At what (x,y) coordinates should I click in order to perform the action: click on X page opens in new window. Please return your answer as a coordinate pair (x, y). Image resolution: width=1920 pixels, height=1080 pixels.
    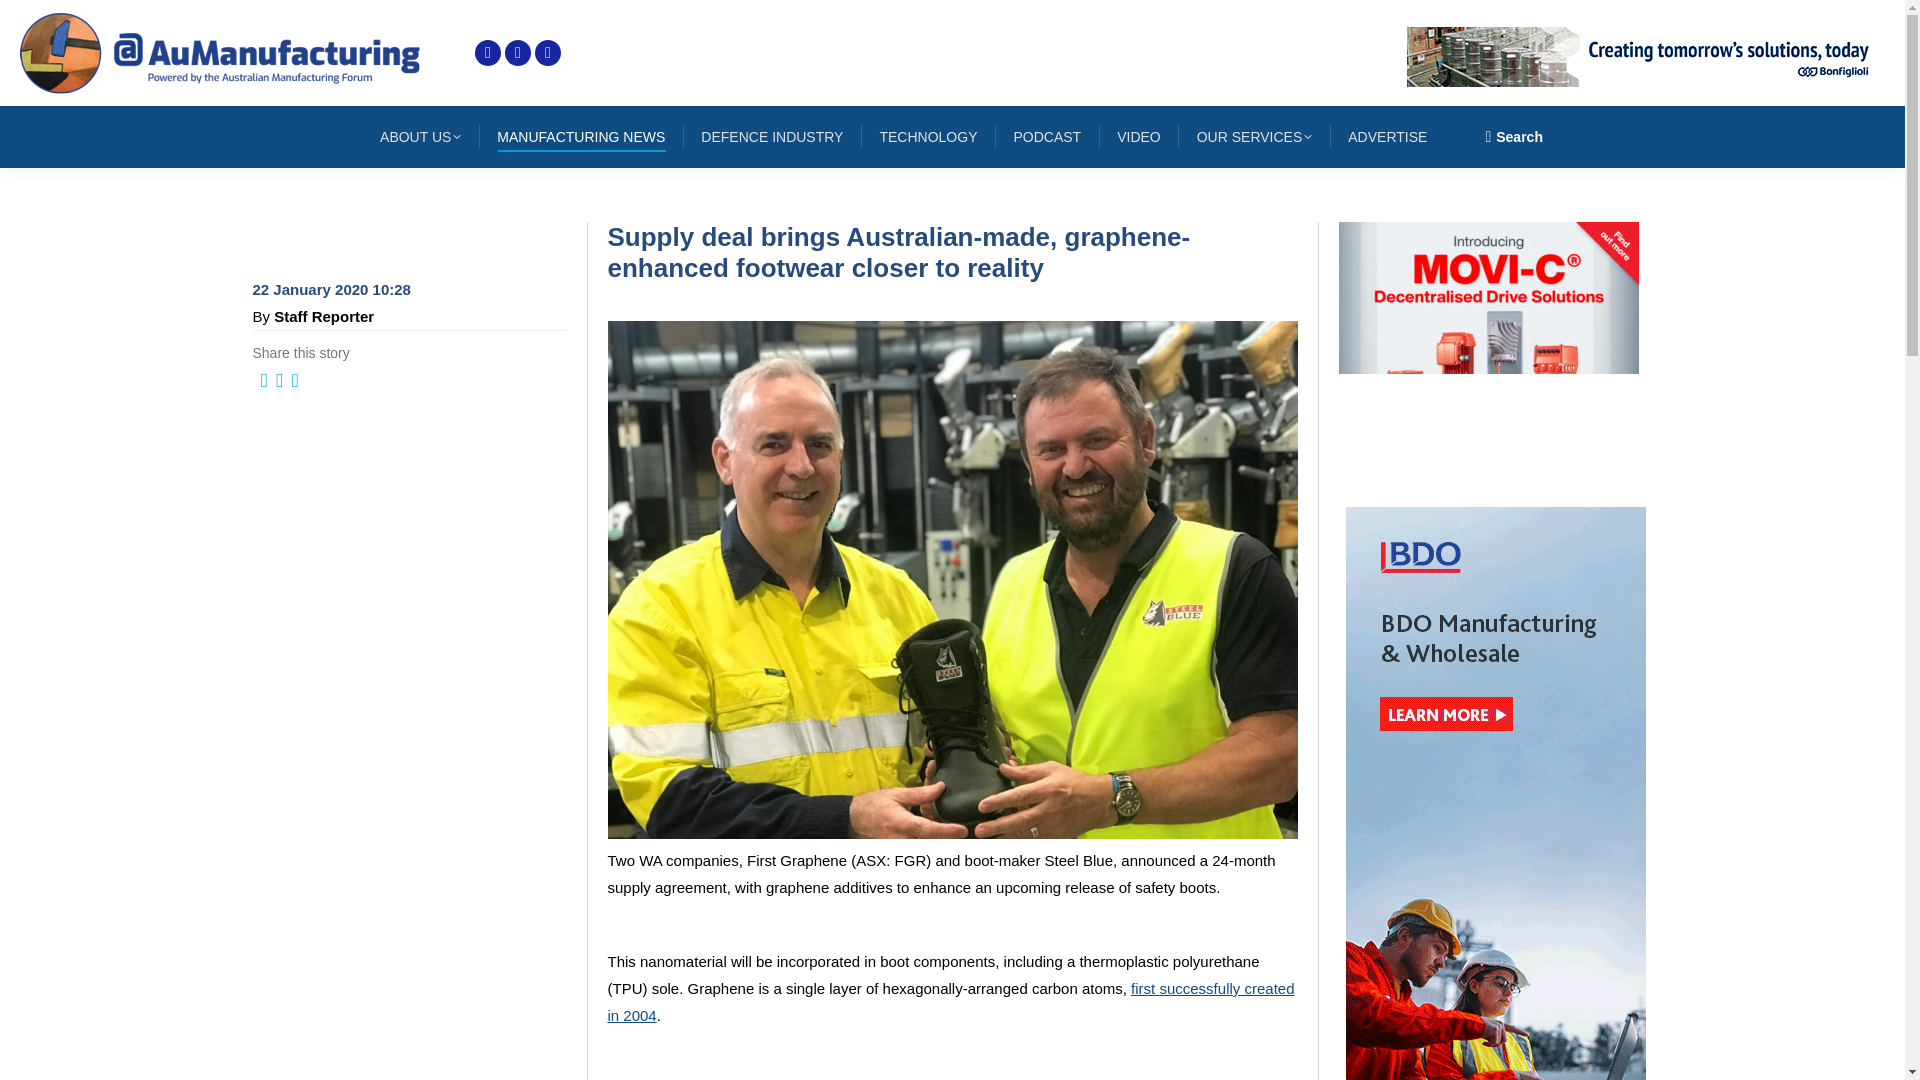
    Looking at the image, I should click on (488, 52).